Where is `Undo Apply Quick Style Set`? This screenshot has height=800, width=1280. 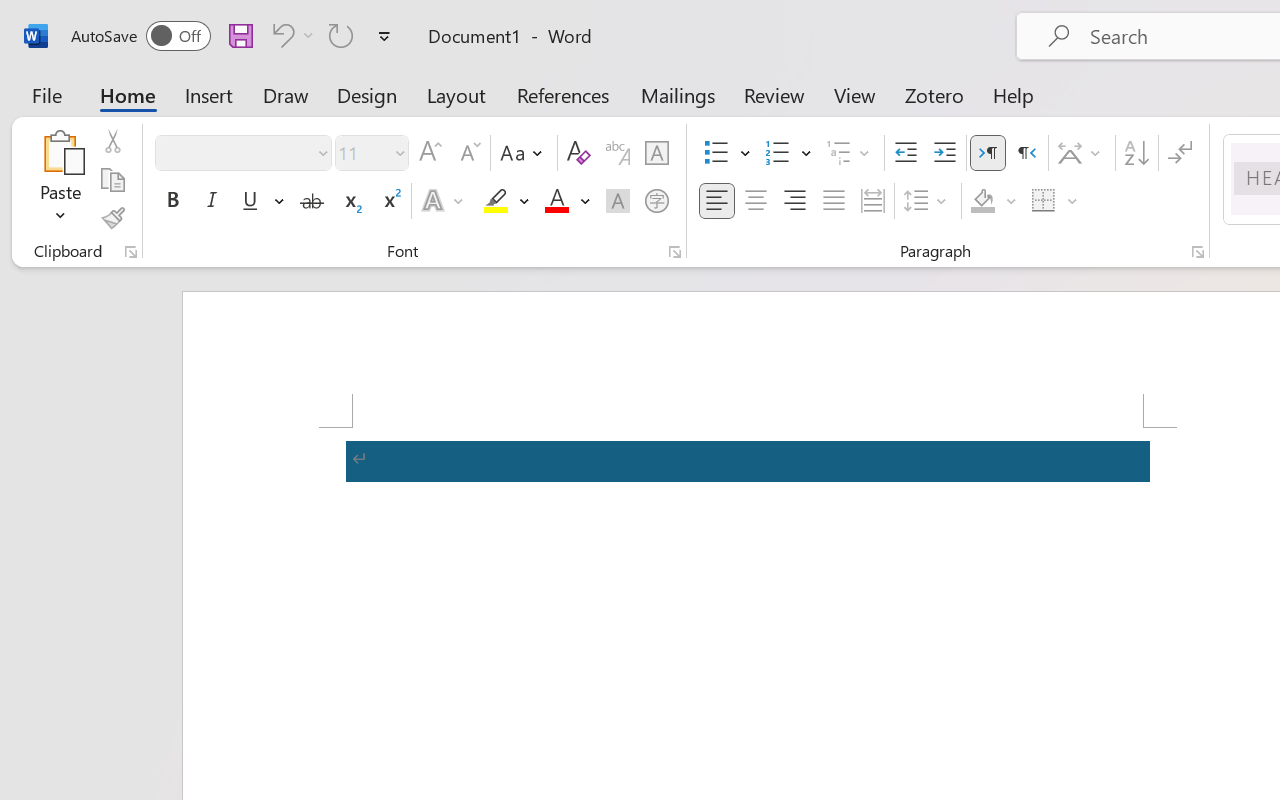 Undo Apply Quick Style Set is located at coordinates (290, 35).